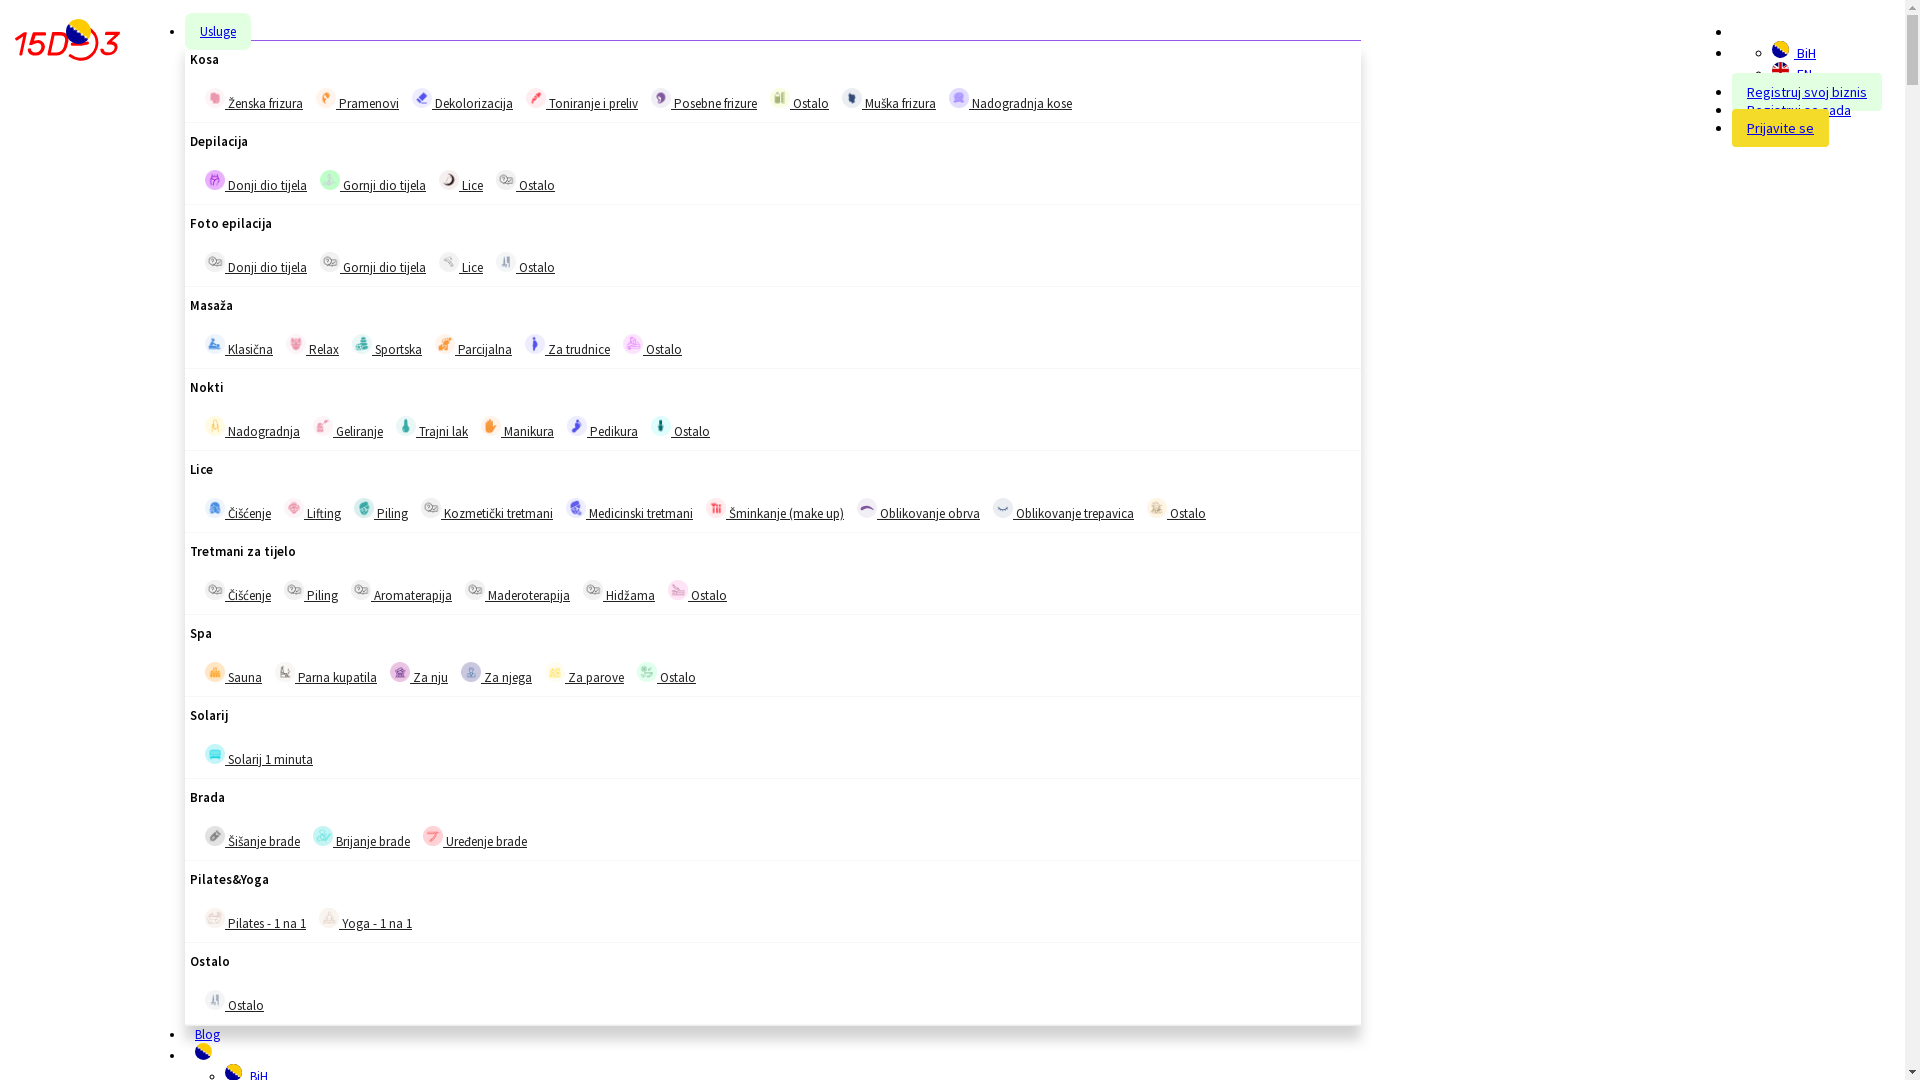  I want to click on Piling, so click(311, 592).